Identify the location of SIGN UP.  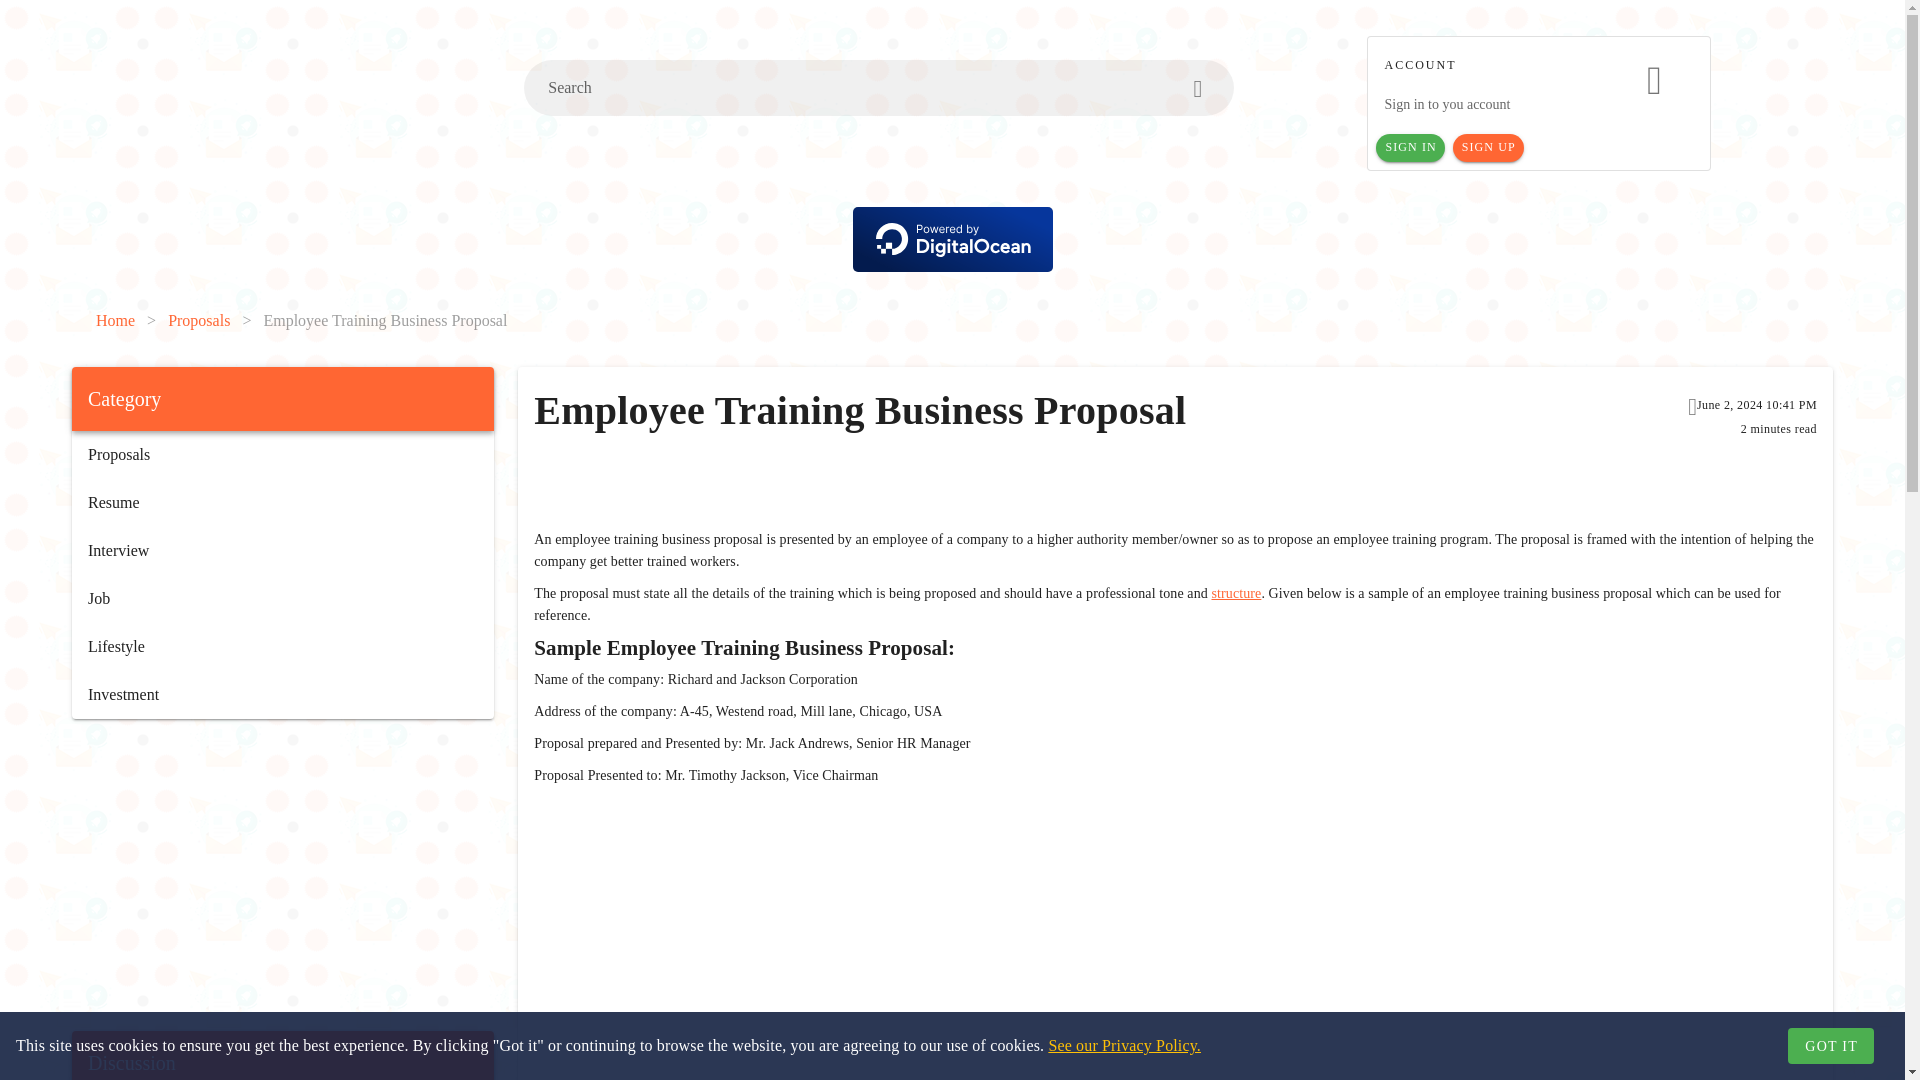
(1488, 148).